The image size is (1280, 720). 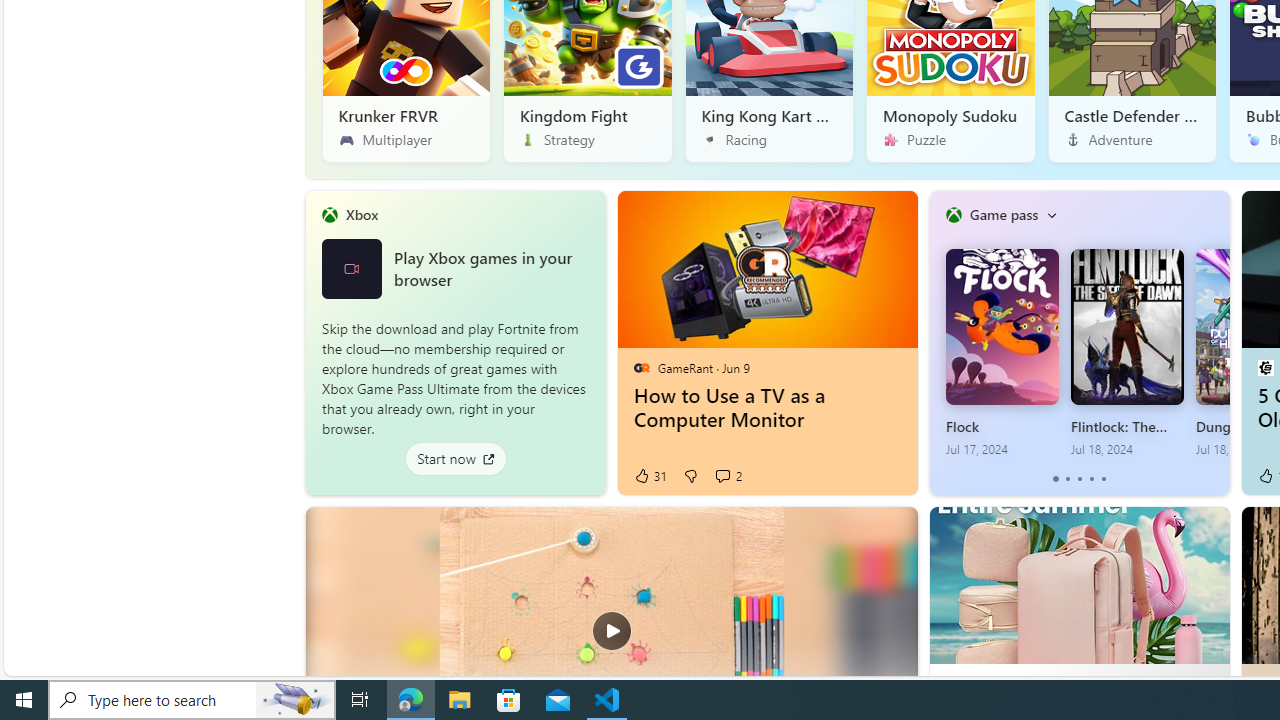 I want to click on Class: next-flipper, so click(x=1218, y=342).